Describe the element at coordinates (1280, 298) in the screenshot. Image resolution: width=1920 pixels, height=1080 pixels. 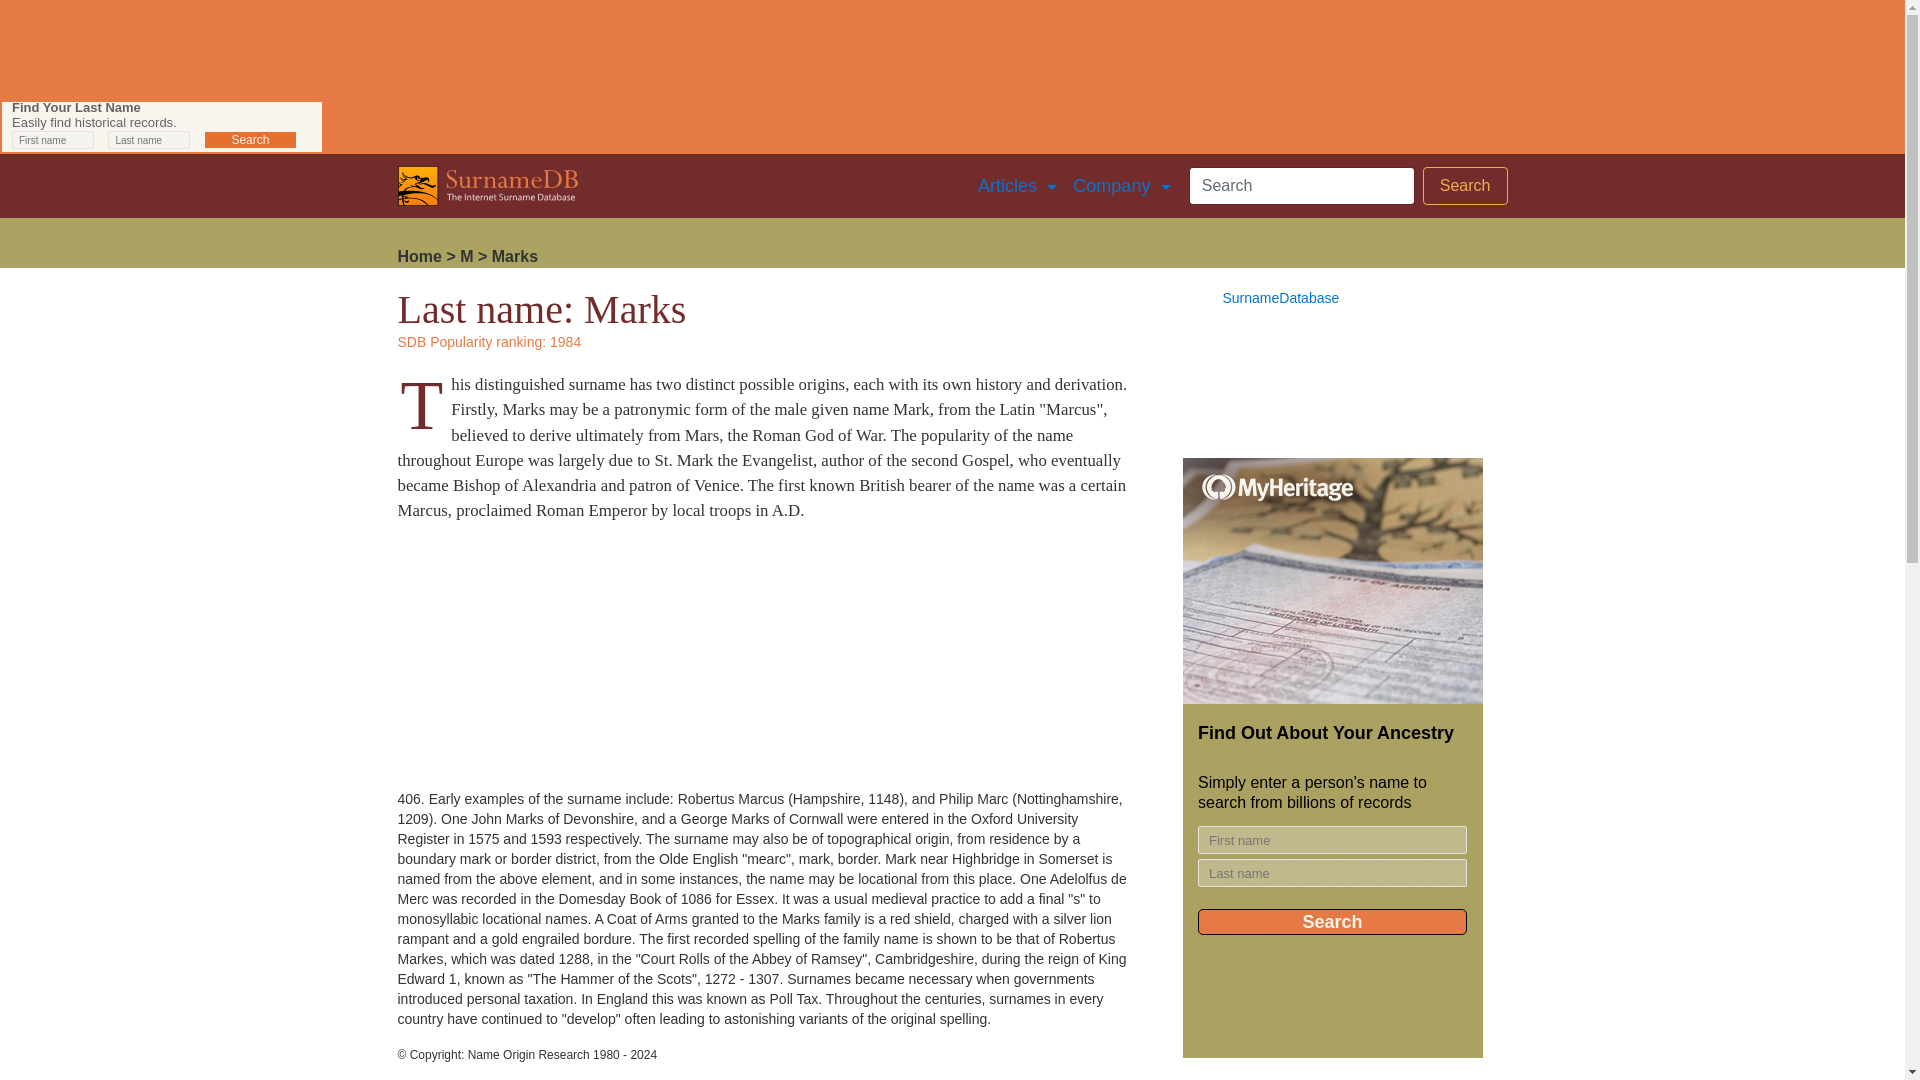
I see `SurnameDatabase` at that location.